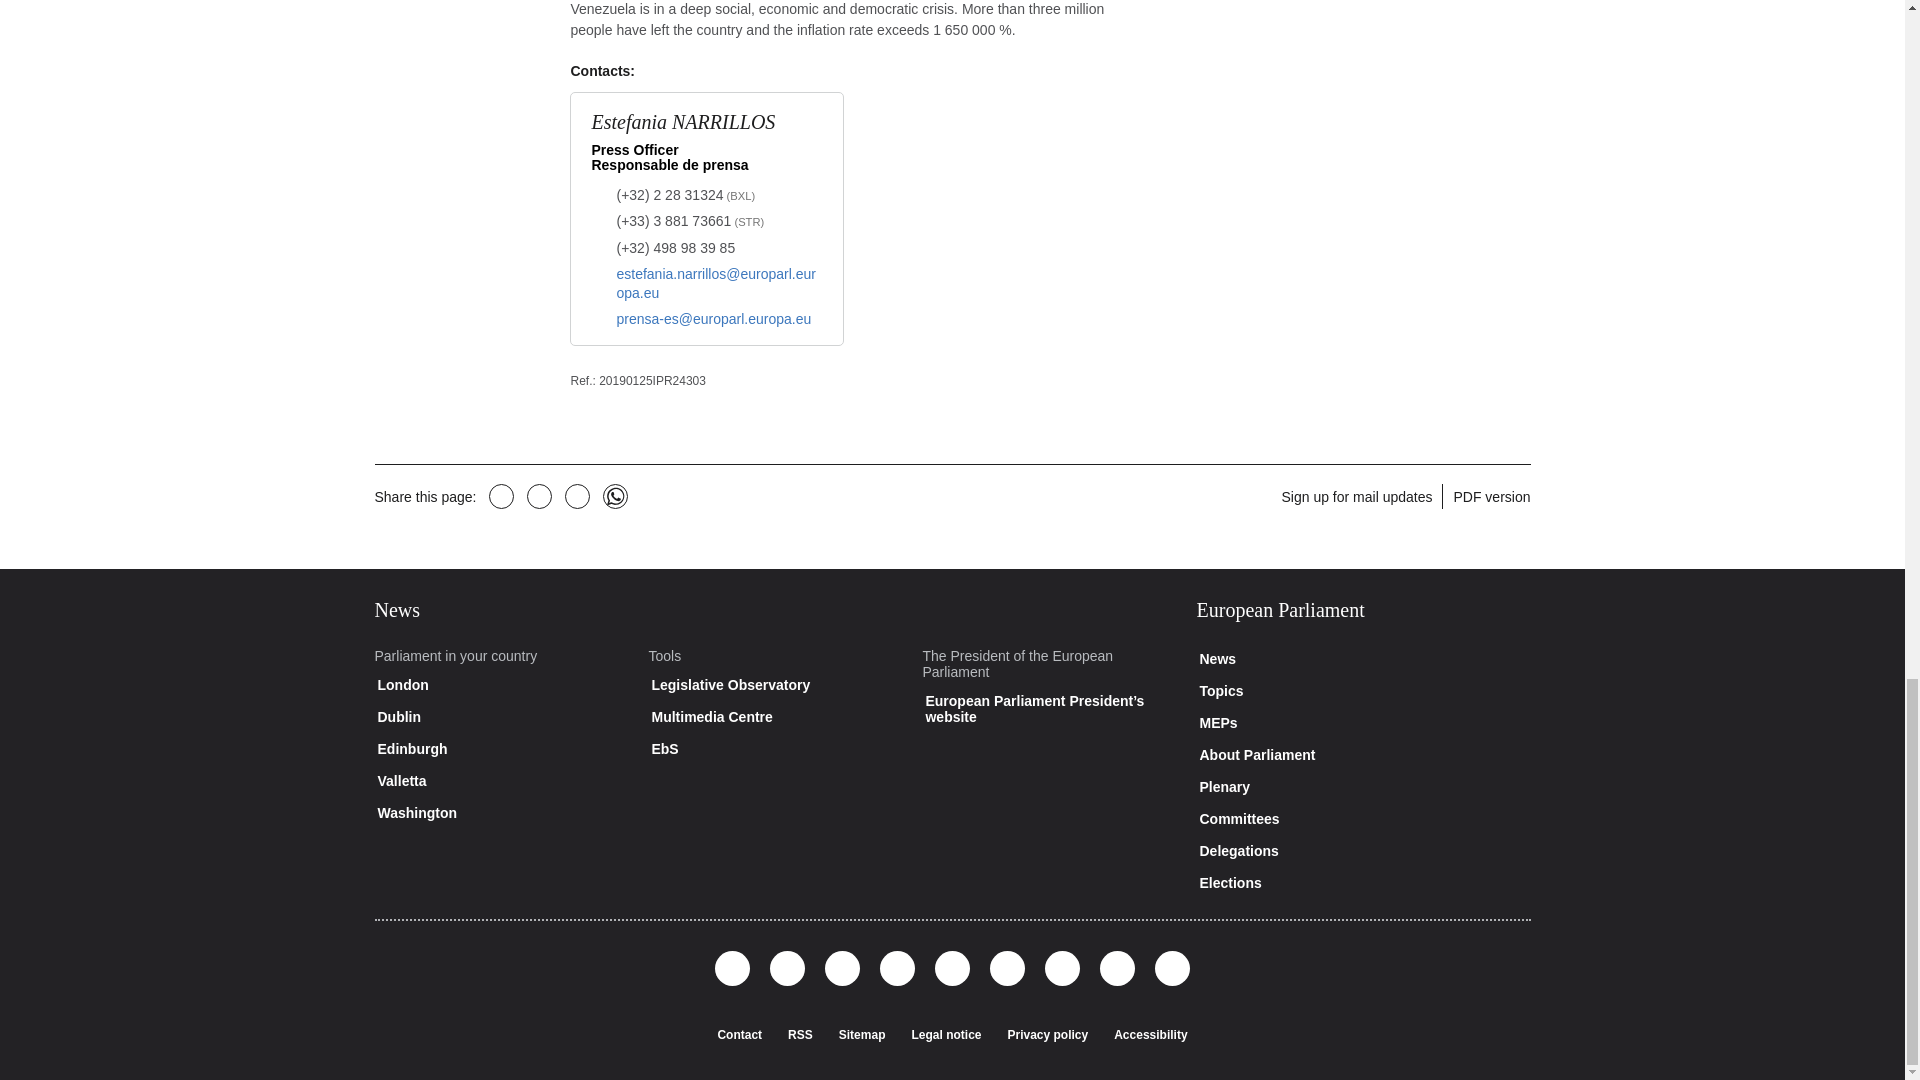  I want to click on Phone number, so click(690, 222).